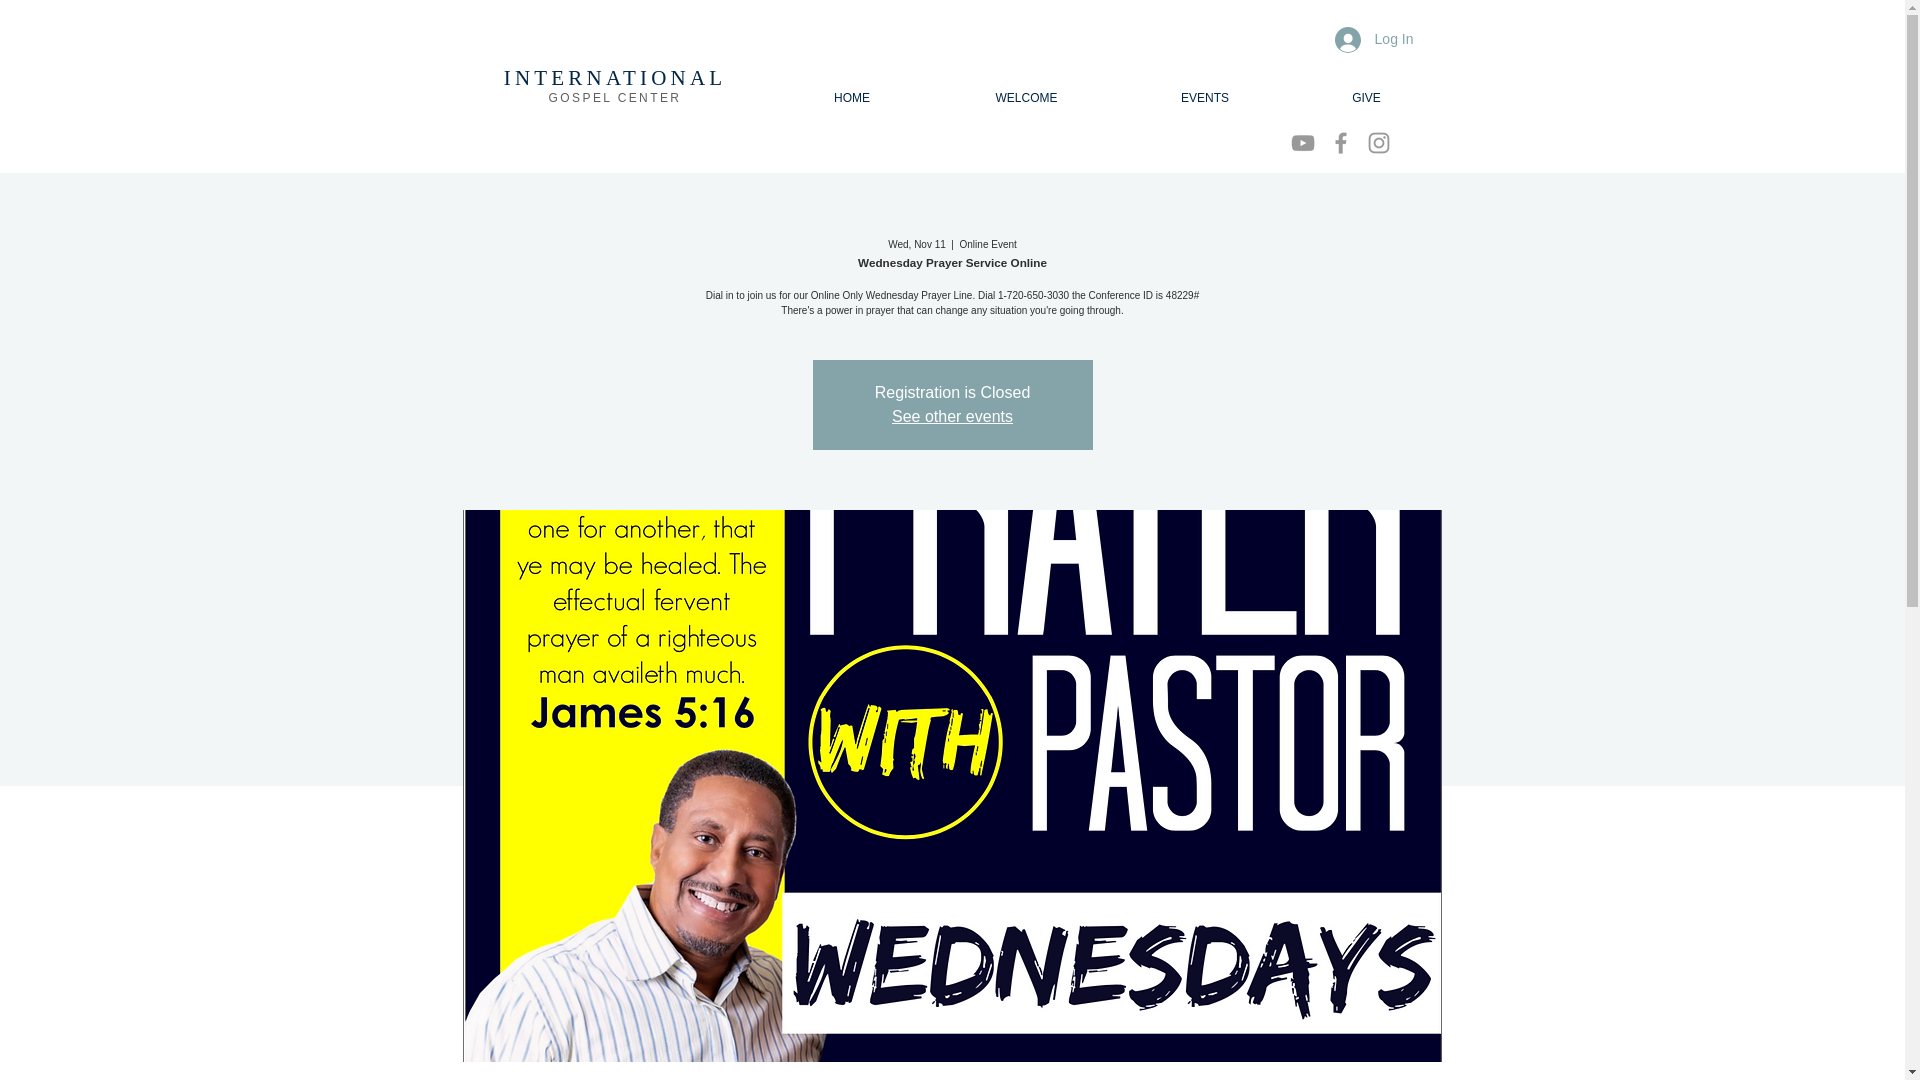 This screenshot has width=1920, height=1080. What do you see at coordinates (615, 77) in the screenshot?
I see `INTERNATIONAL` at bounding box center [615, 77].